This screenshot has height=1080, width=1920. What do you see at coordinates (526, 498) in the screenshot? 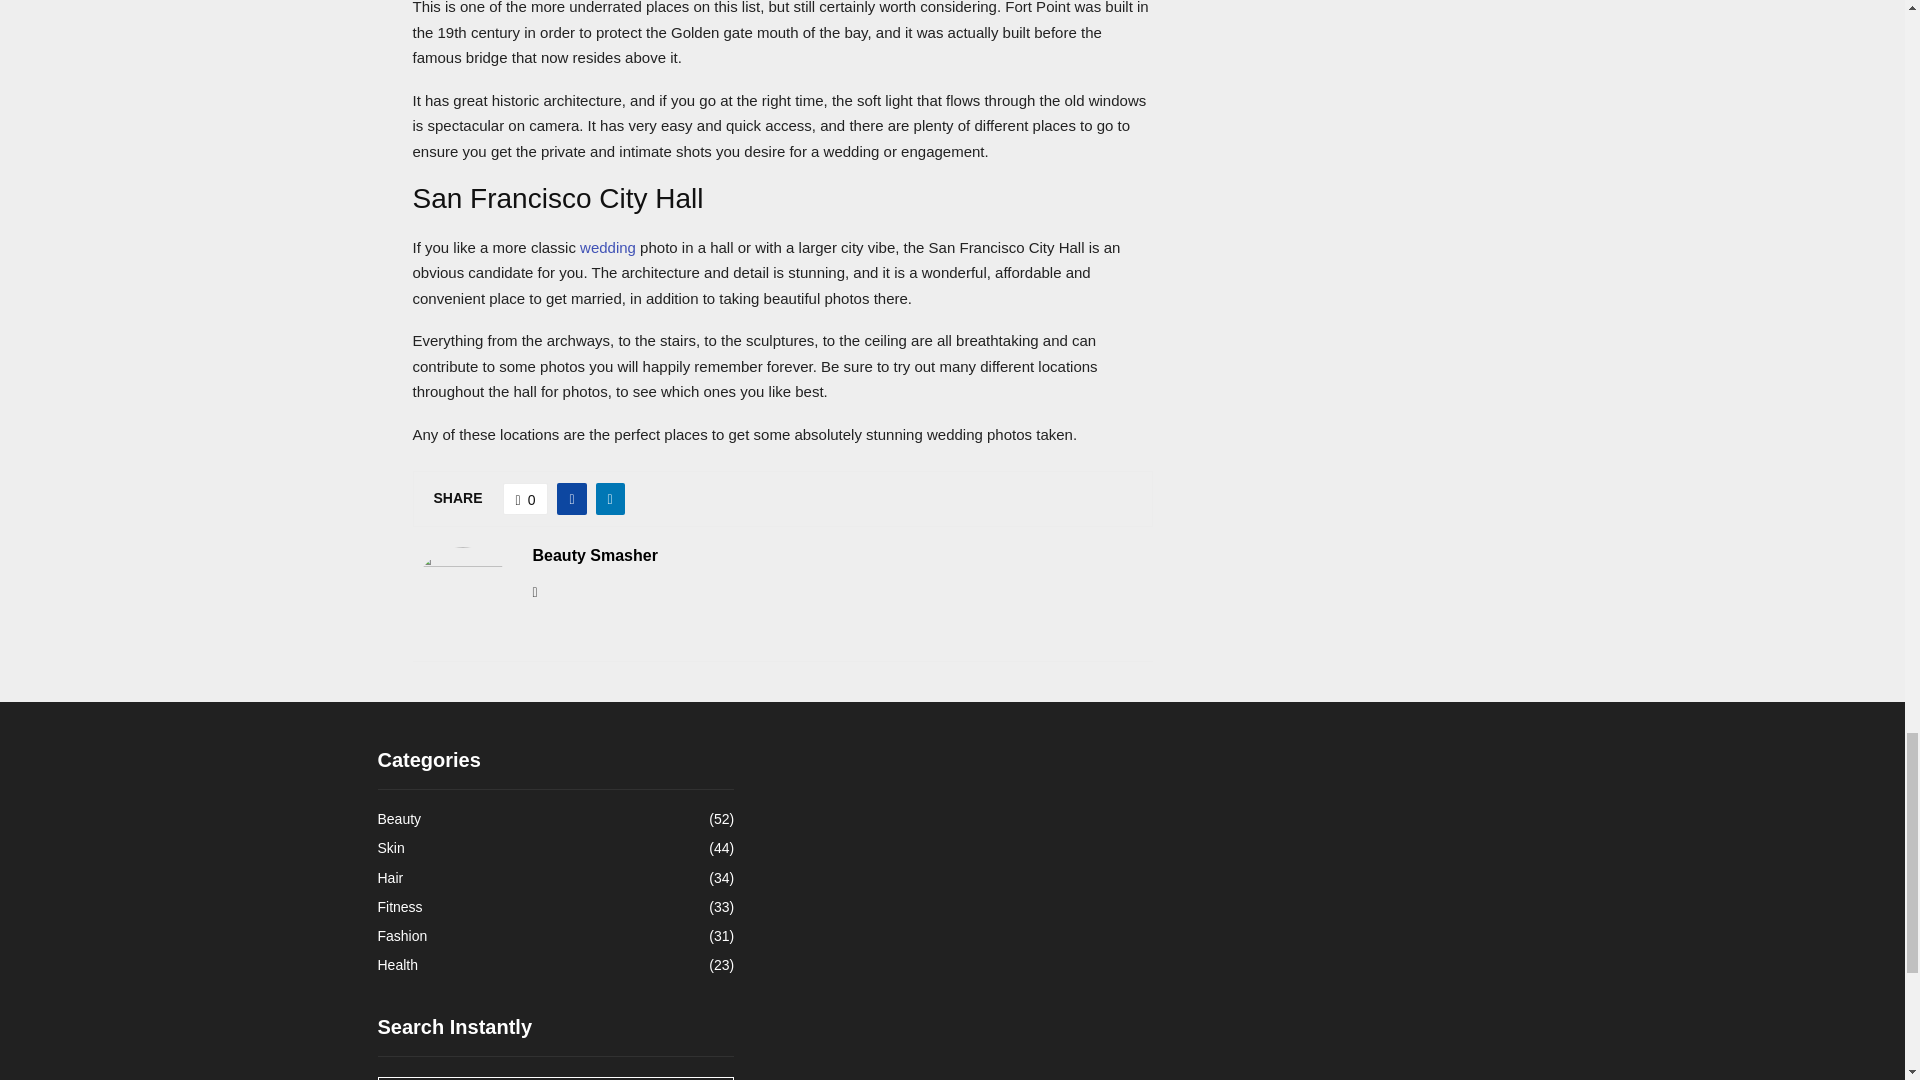
I see `Like` at bounding box center [526, 498].